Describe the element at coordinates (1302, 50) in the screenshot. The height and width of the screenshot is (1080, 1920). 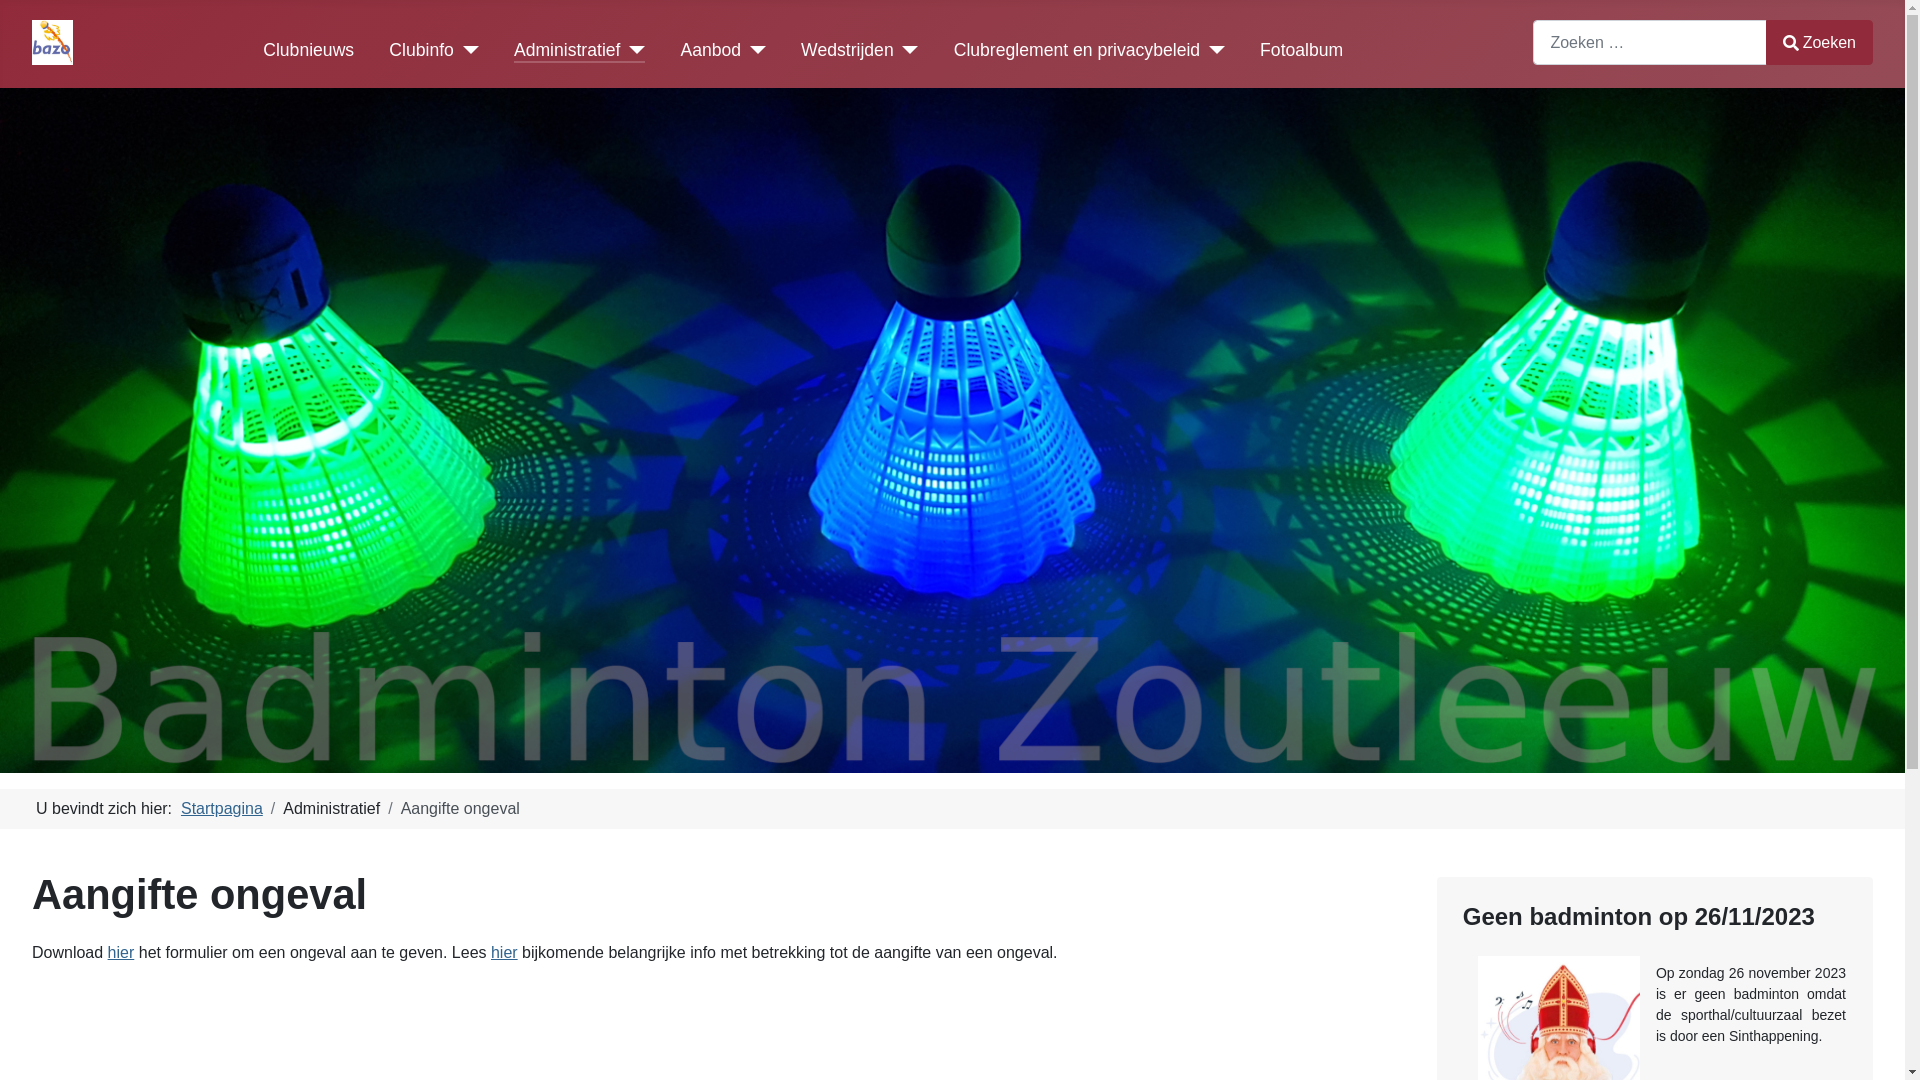
I see `Fotoalbum` at that location.